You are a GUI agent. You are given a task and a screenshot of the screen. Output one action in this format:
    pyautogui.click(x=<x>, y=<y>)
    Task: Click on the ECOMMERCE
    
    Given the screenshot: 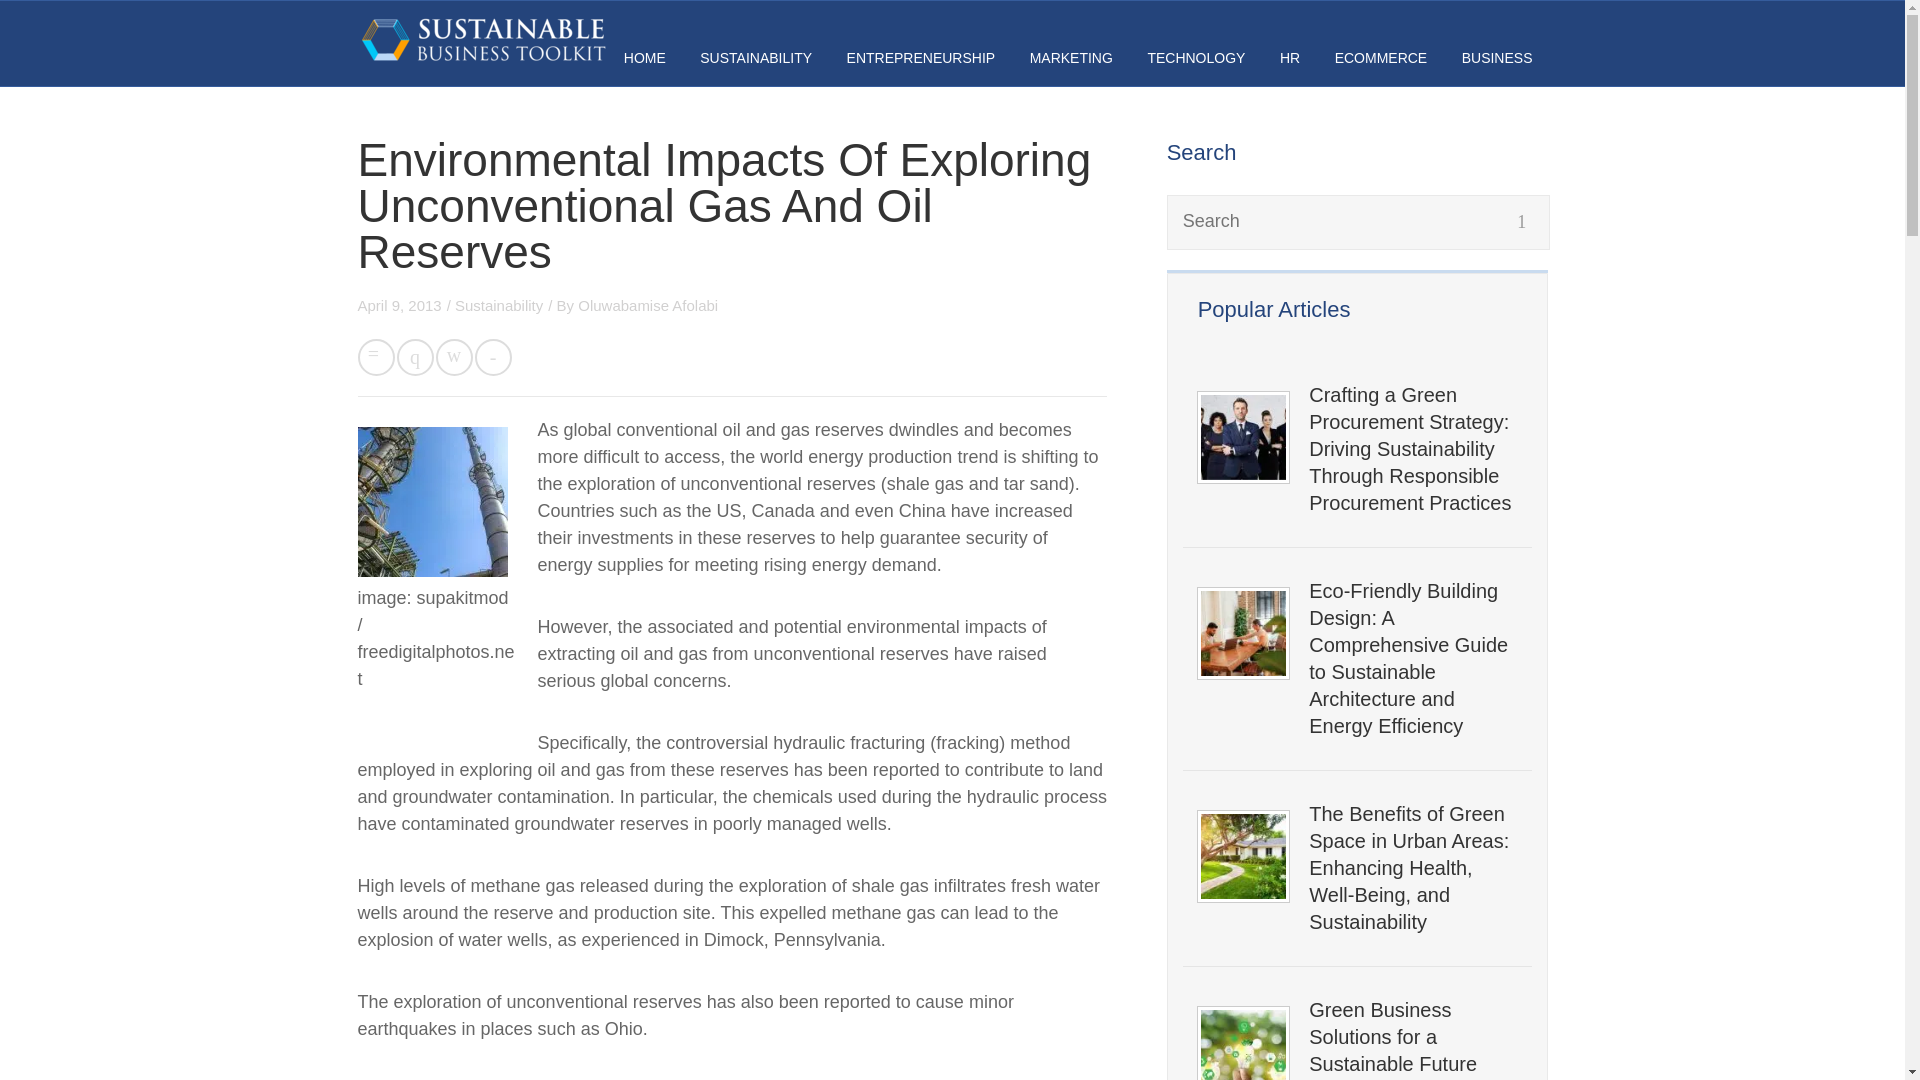 What is the action you would take?
    pyautogui.click(x=1381, y=57)
    